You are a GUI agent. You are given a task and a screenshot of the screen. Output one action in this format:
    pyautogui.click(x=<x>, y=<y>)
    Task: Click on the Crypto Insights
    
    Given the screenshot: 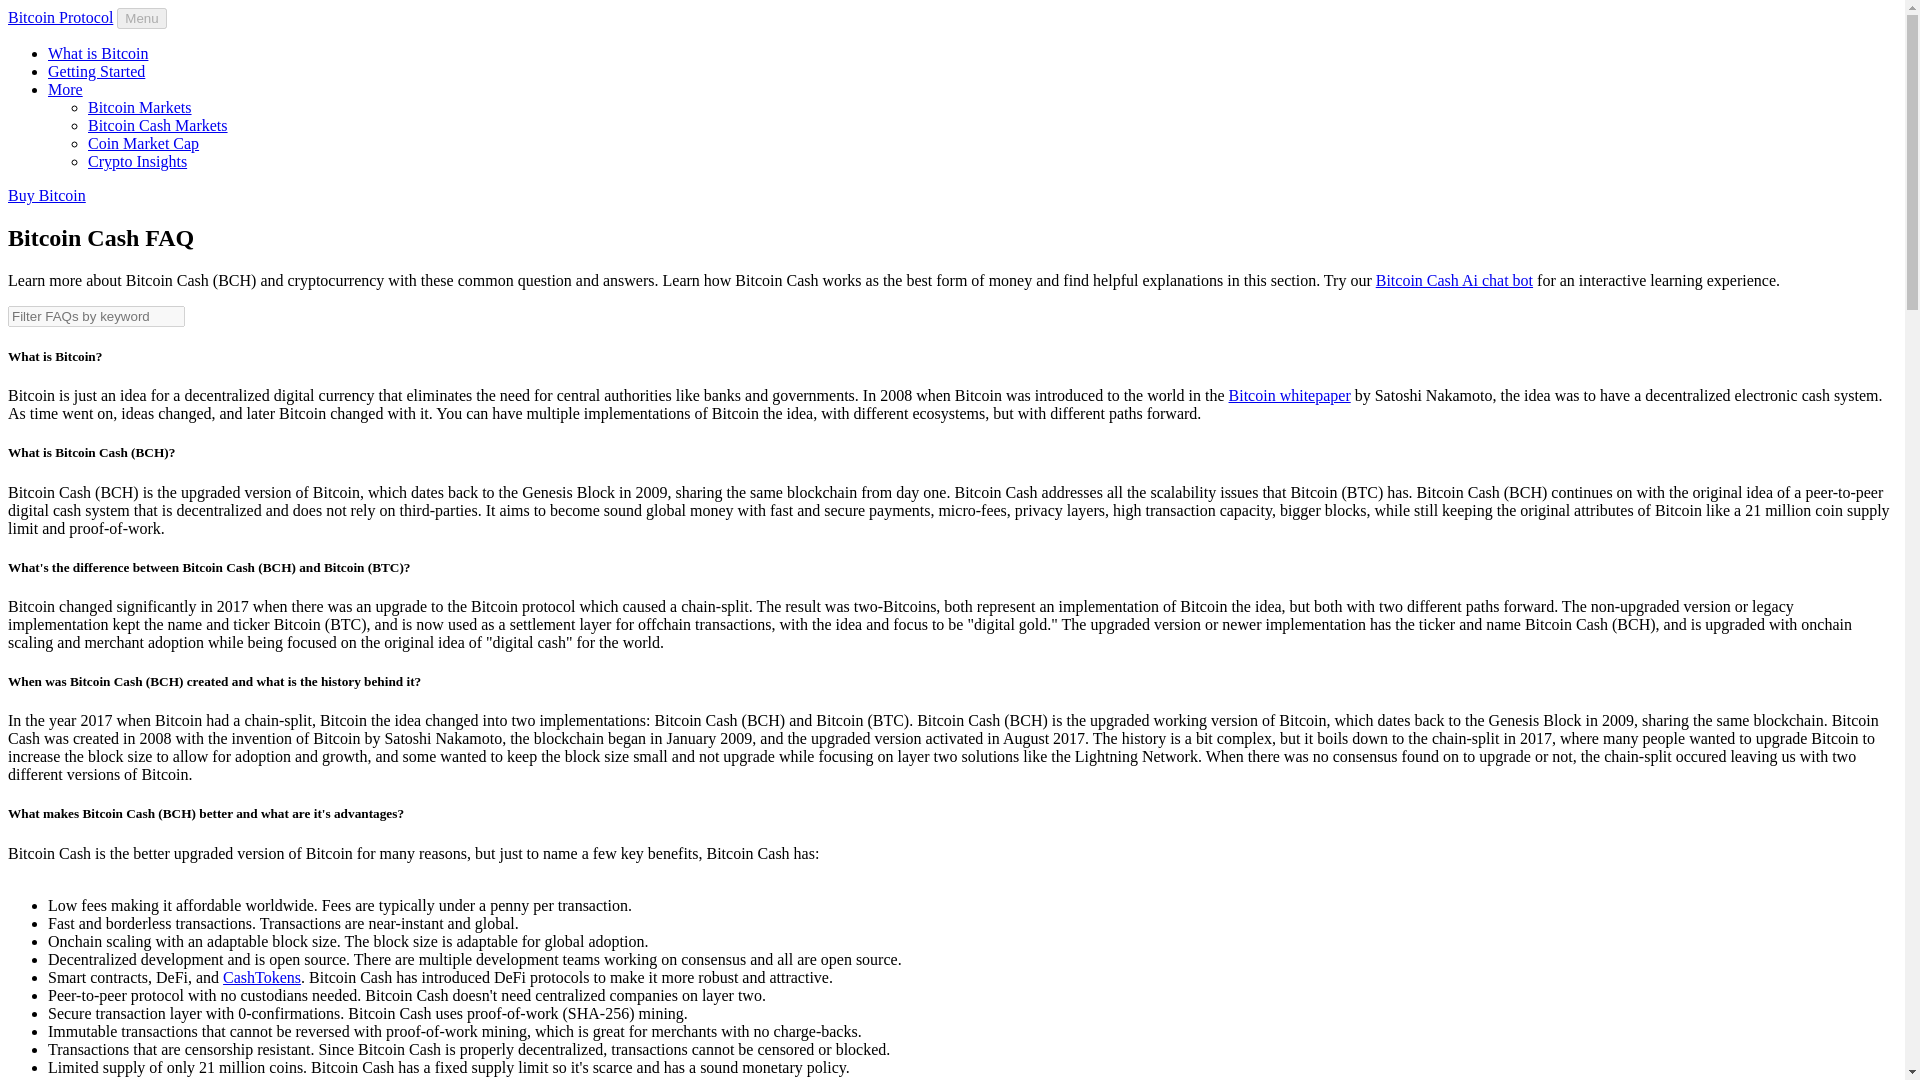 What is the action you would take?
    pyautogui.click(x=137, y=161)
    